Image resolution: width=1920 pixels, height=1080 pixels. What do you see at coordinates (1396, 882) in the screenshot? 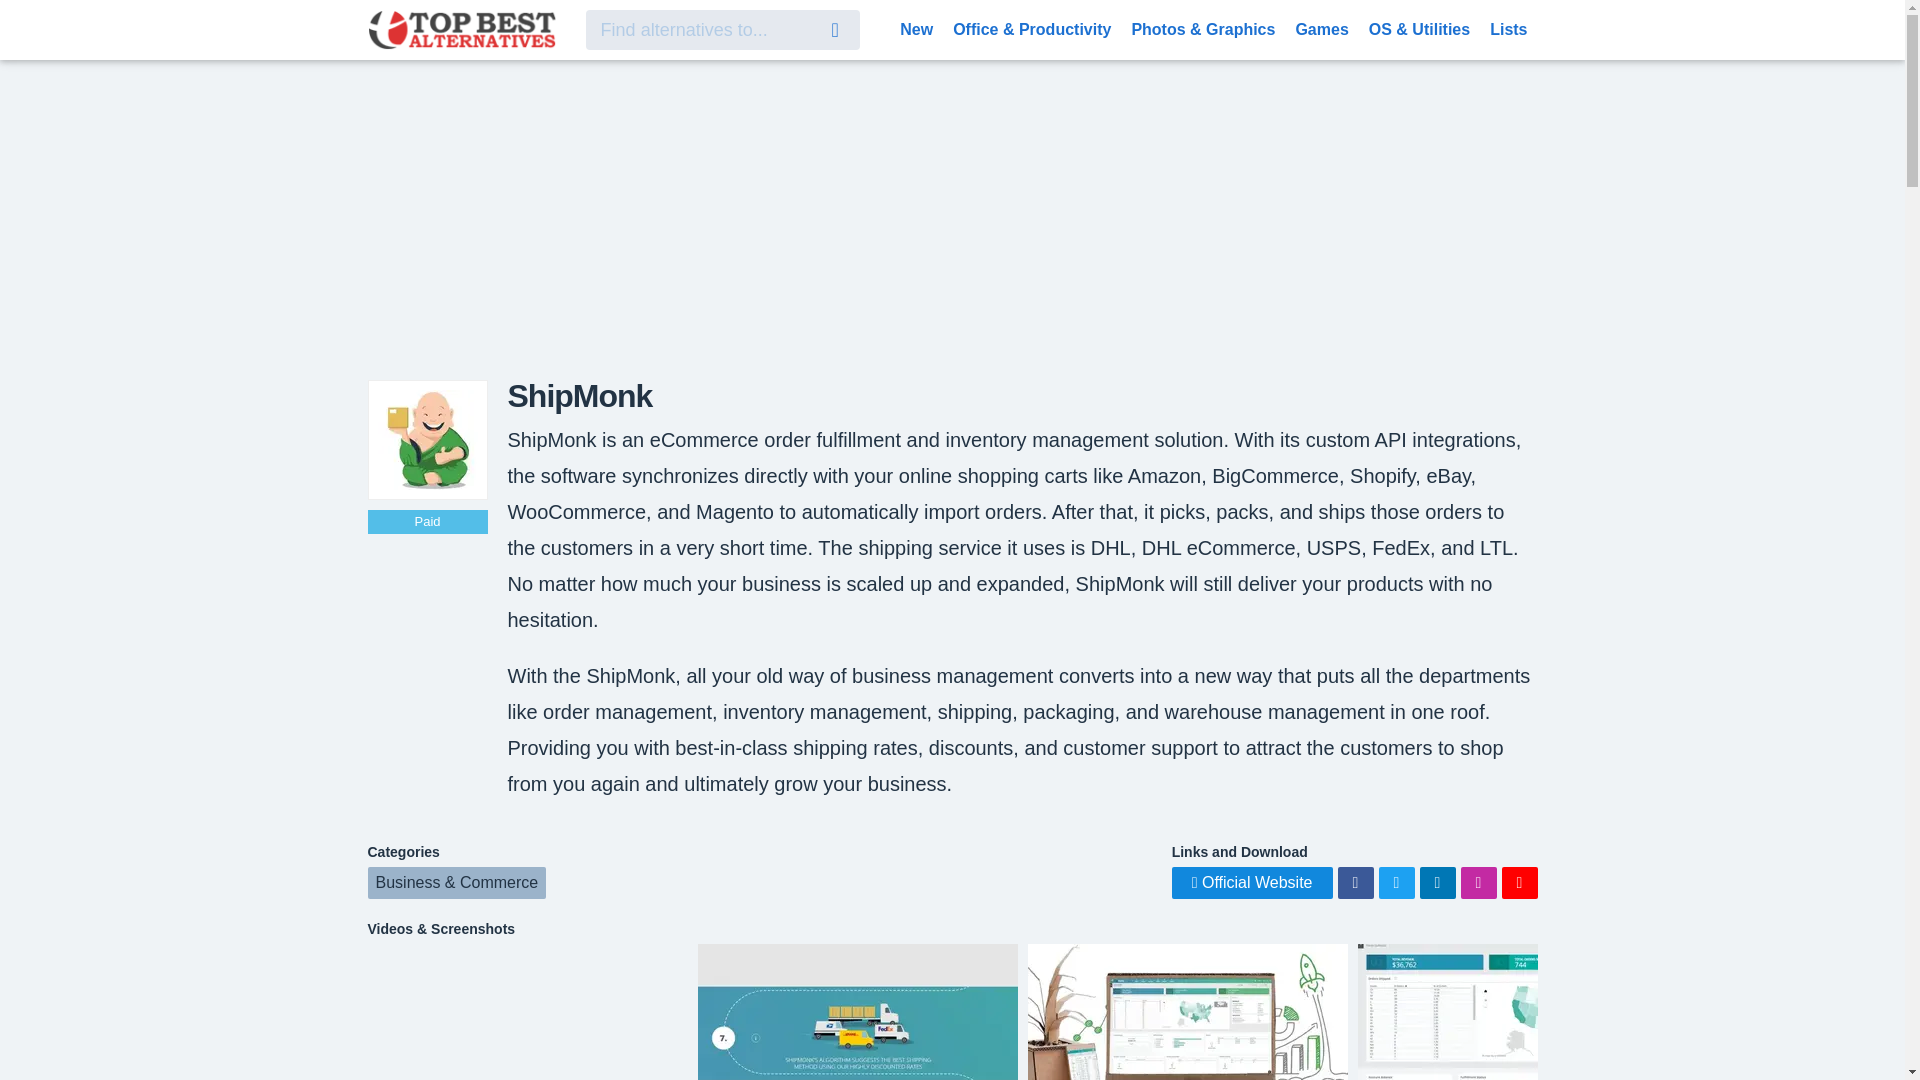
I see `Twitter` at bounding box center [1396, 882].